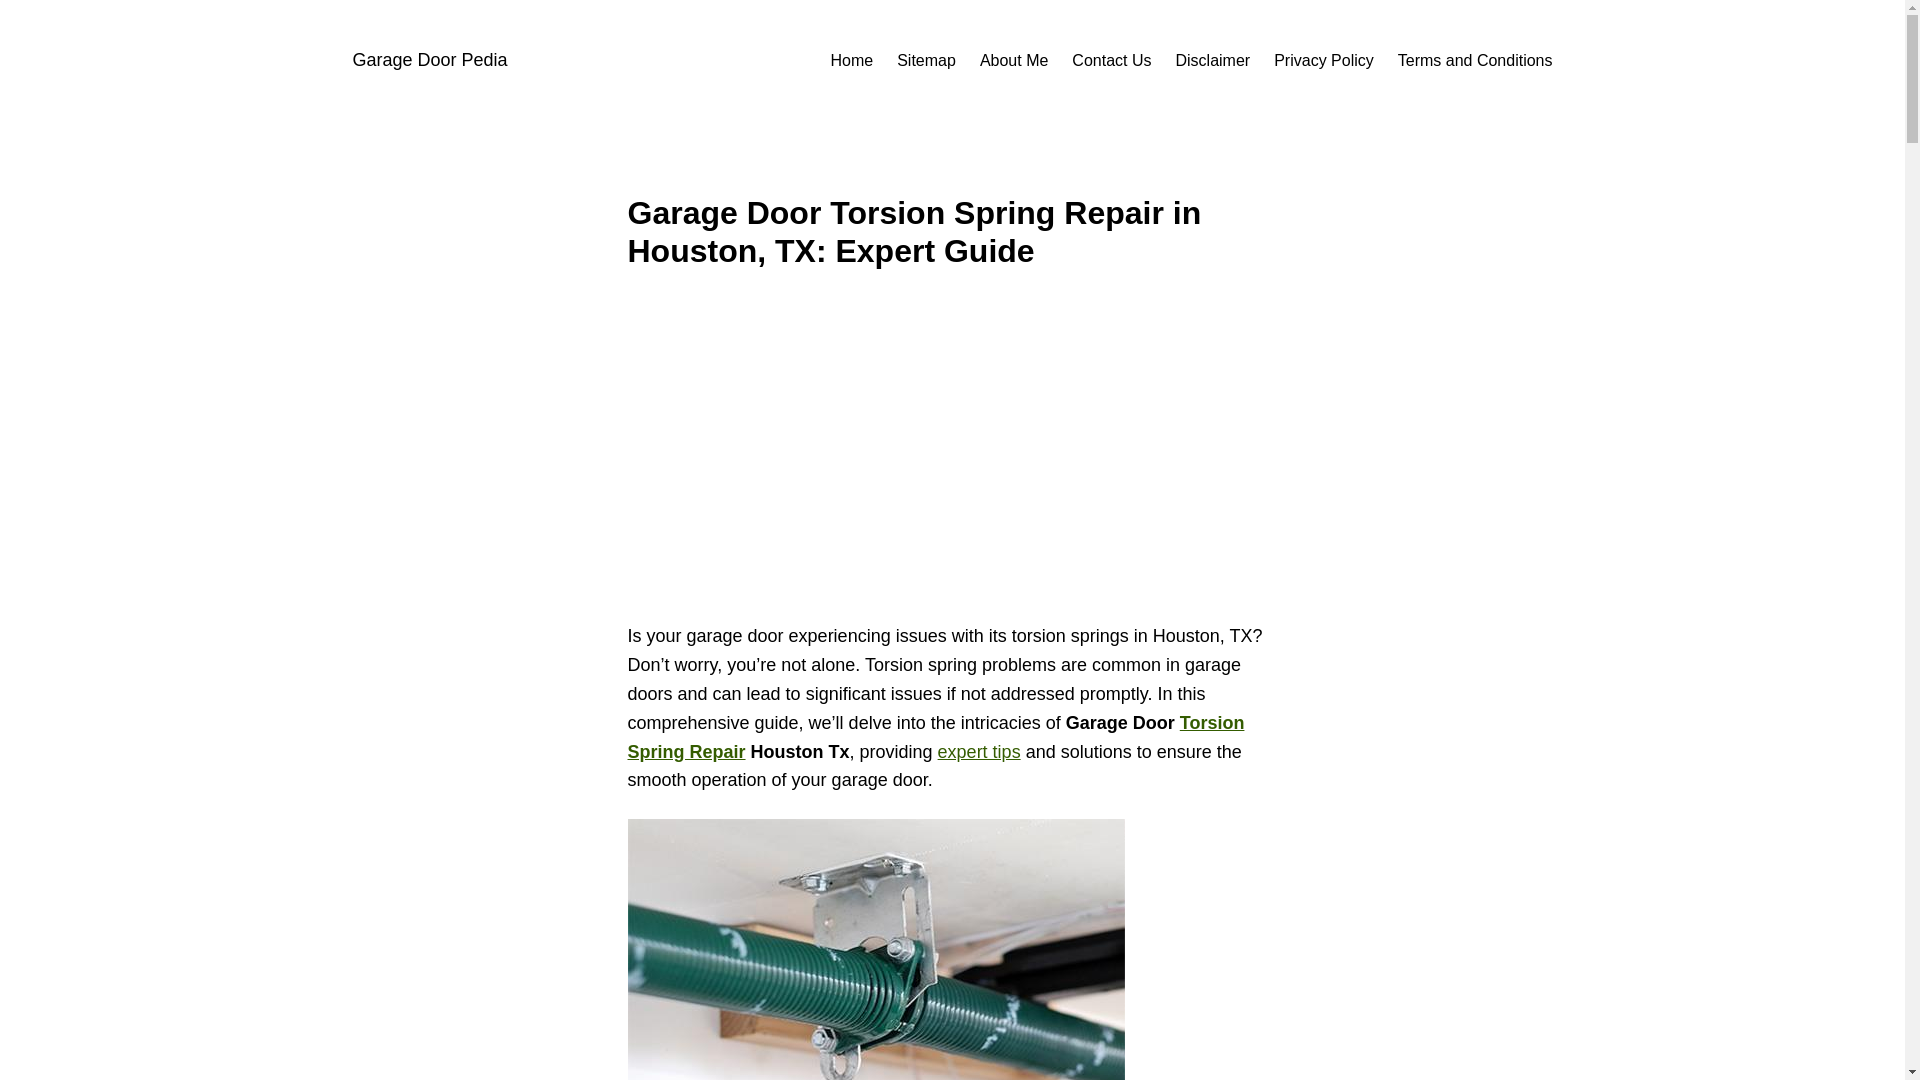 The width and height of the screenshot is (1920, 1080). I want to click on Advertisement, so click(952, 458).